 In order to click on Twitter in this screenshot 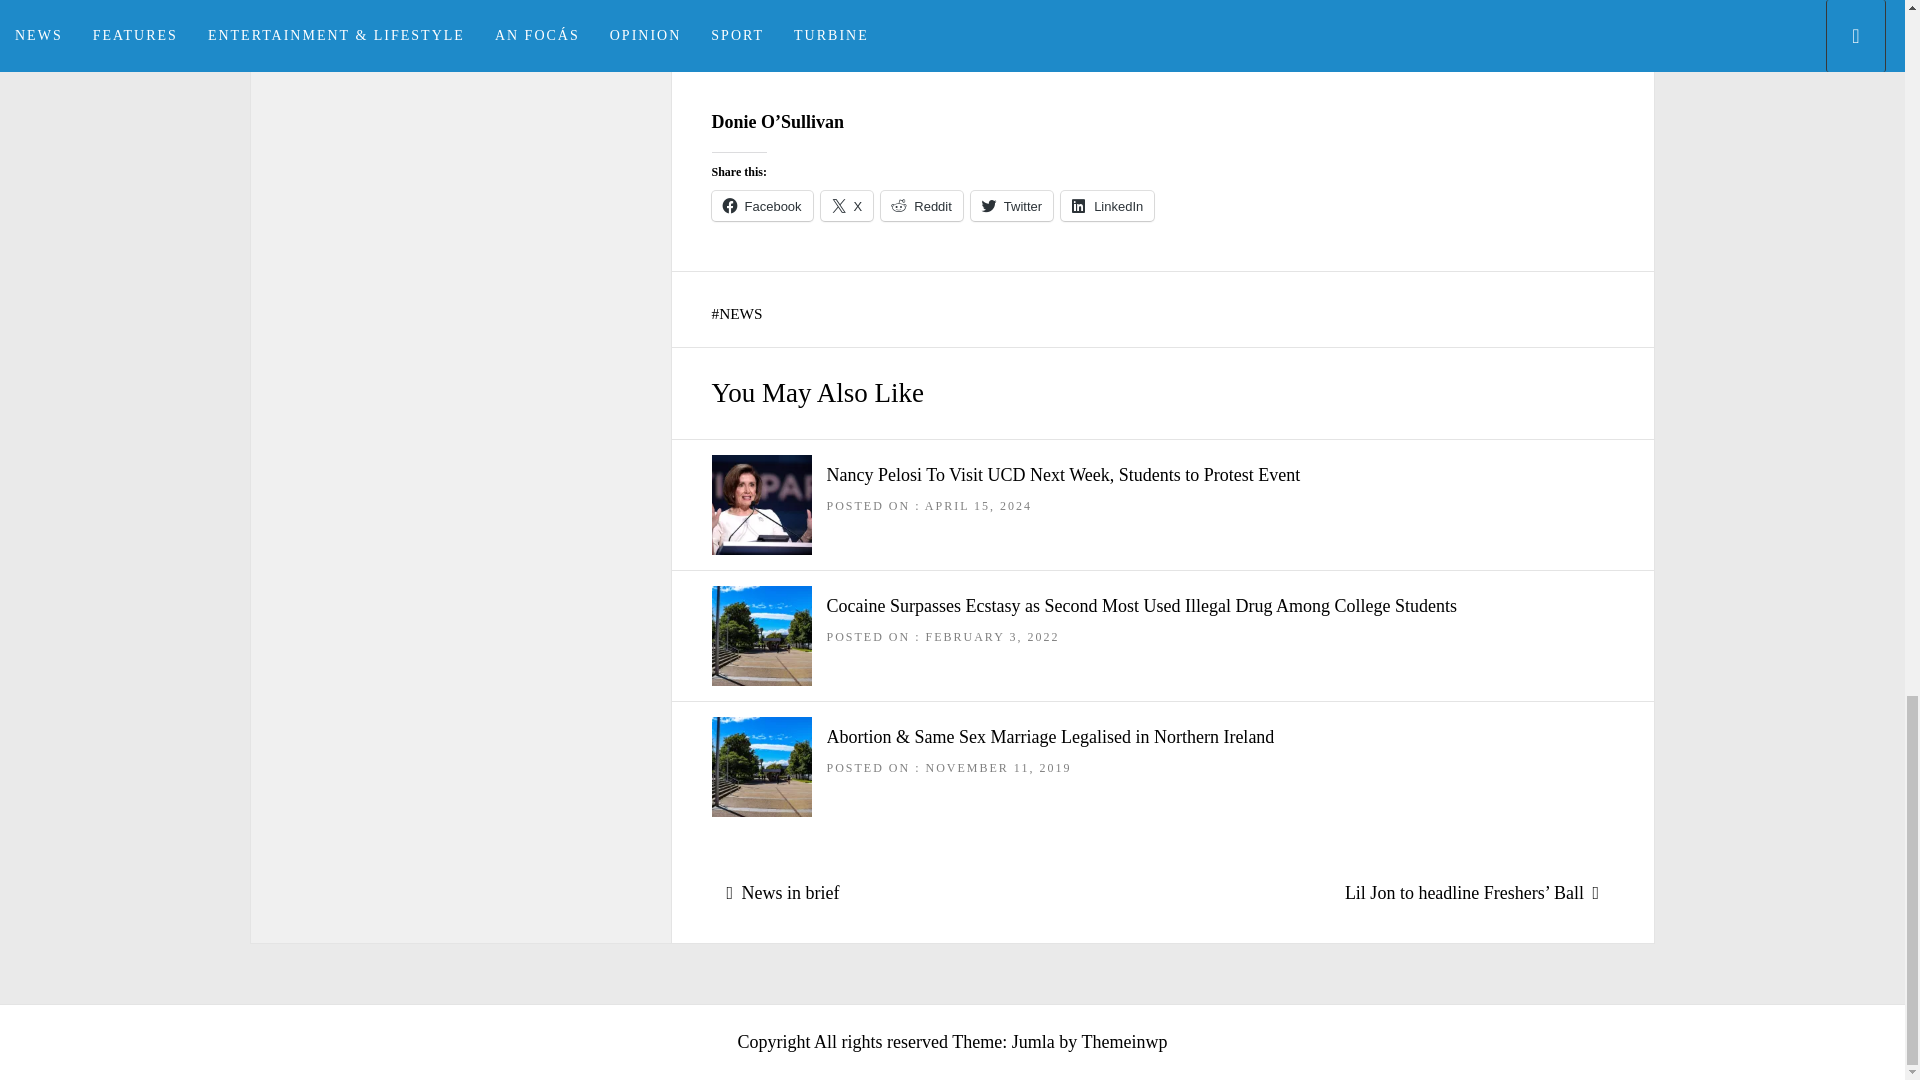, I will do `click(1012, 206)`.